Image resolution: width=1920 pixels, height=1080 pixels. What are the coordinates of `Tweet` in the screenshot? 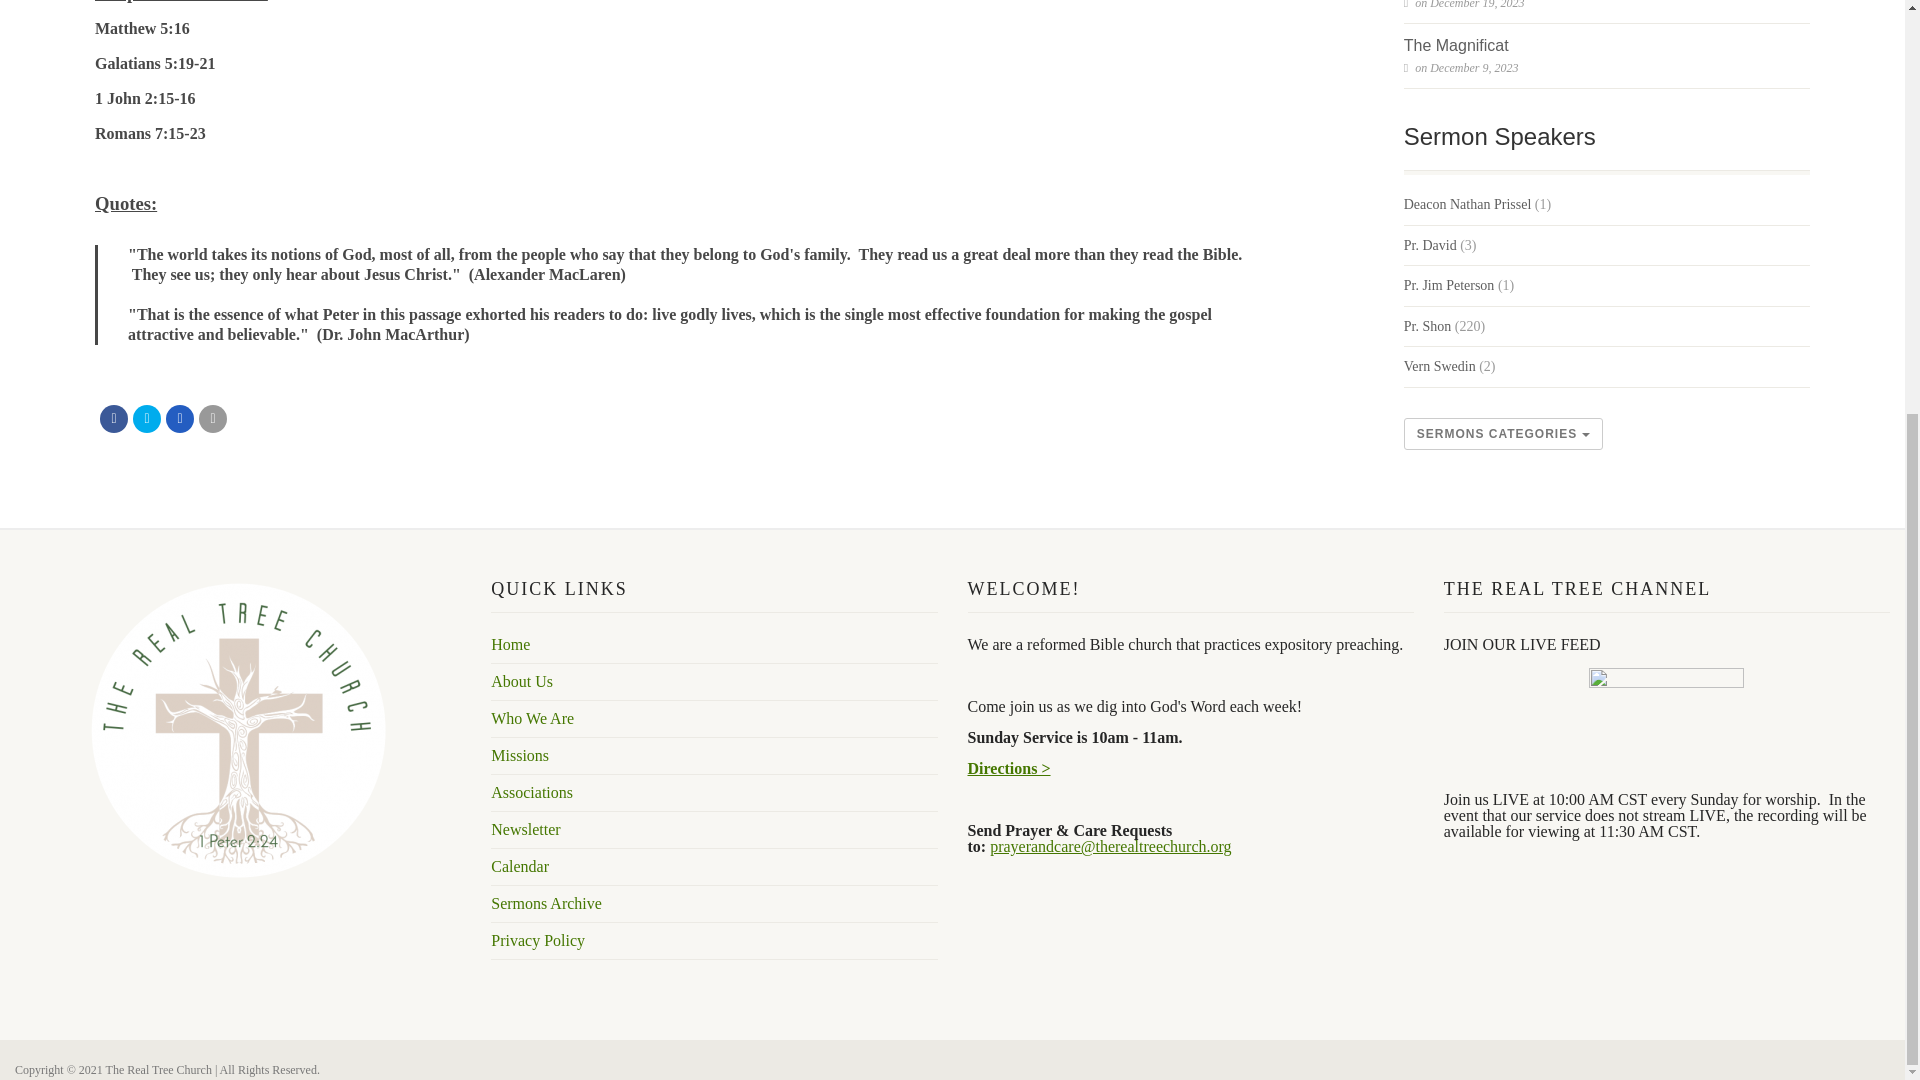 It's located at (146, 419).